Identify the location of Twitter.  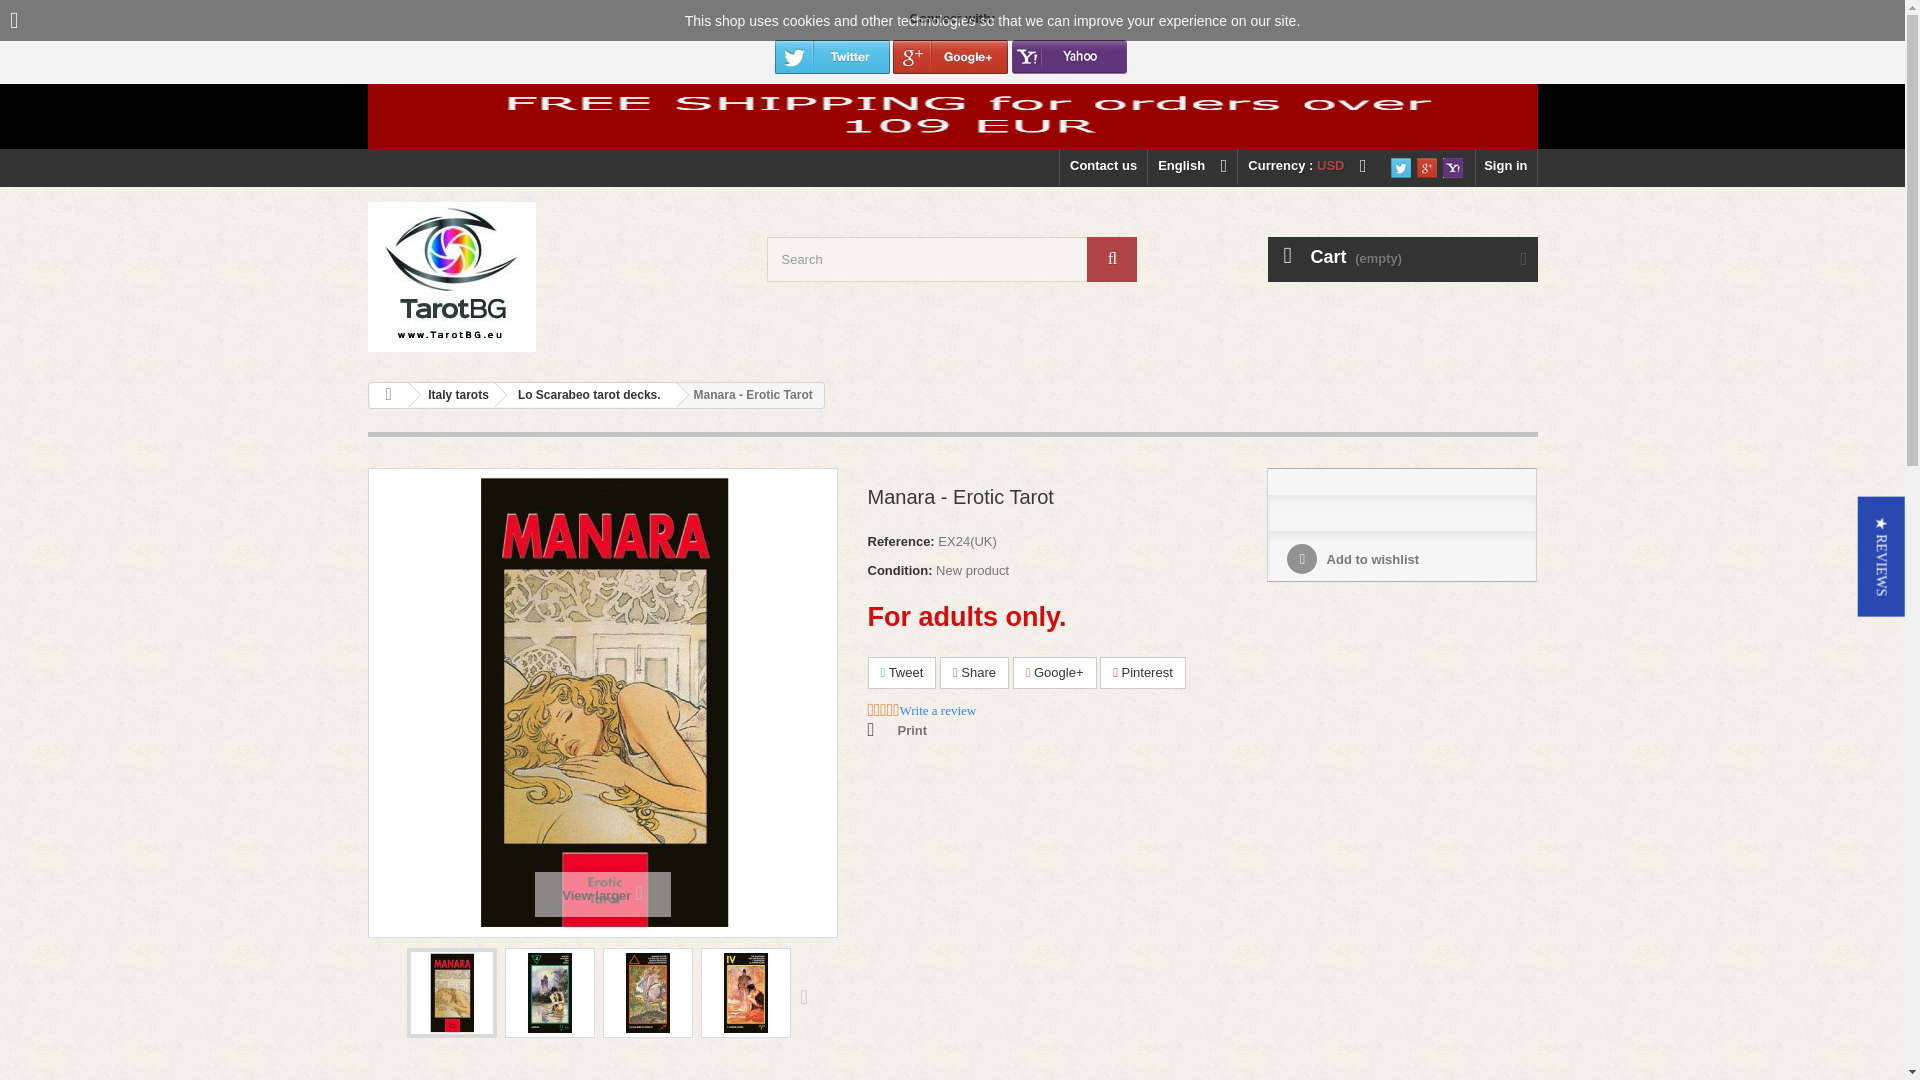
(832, 50).